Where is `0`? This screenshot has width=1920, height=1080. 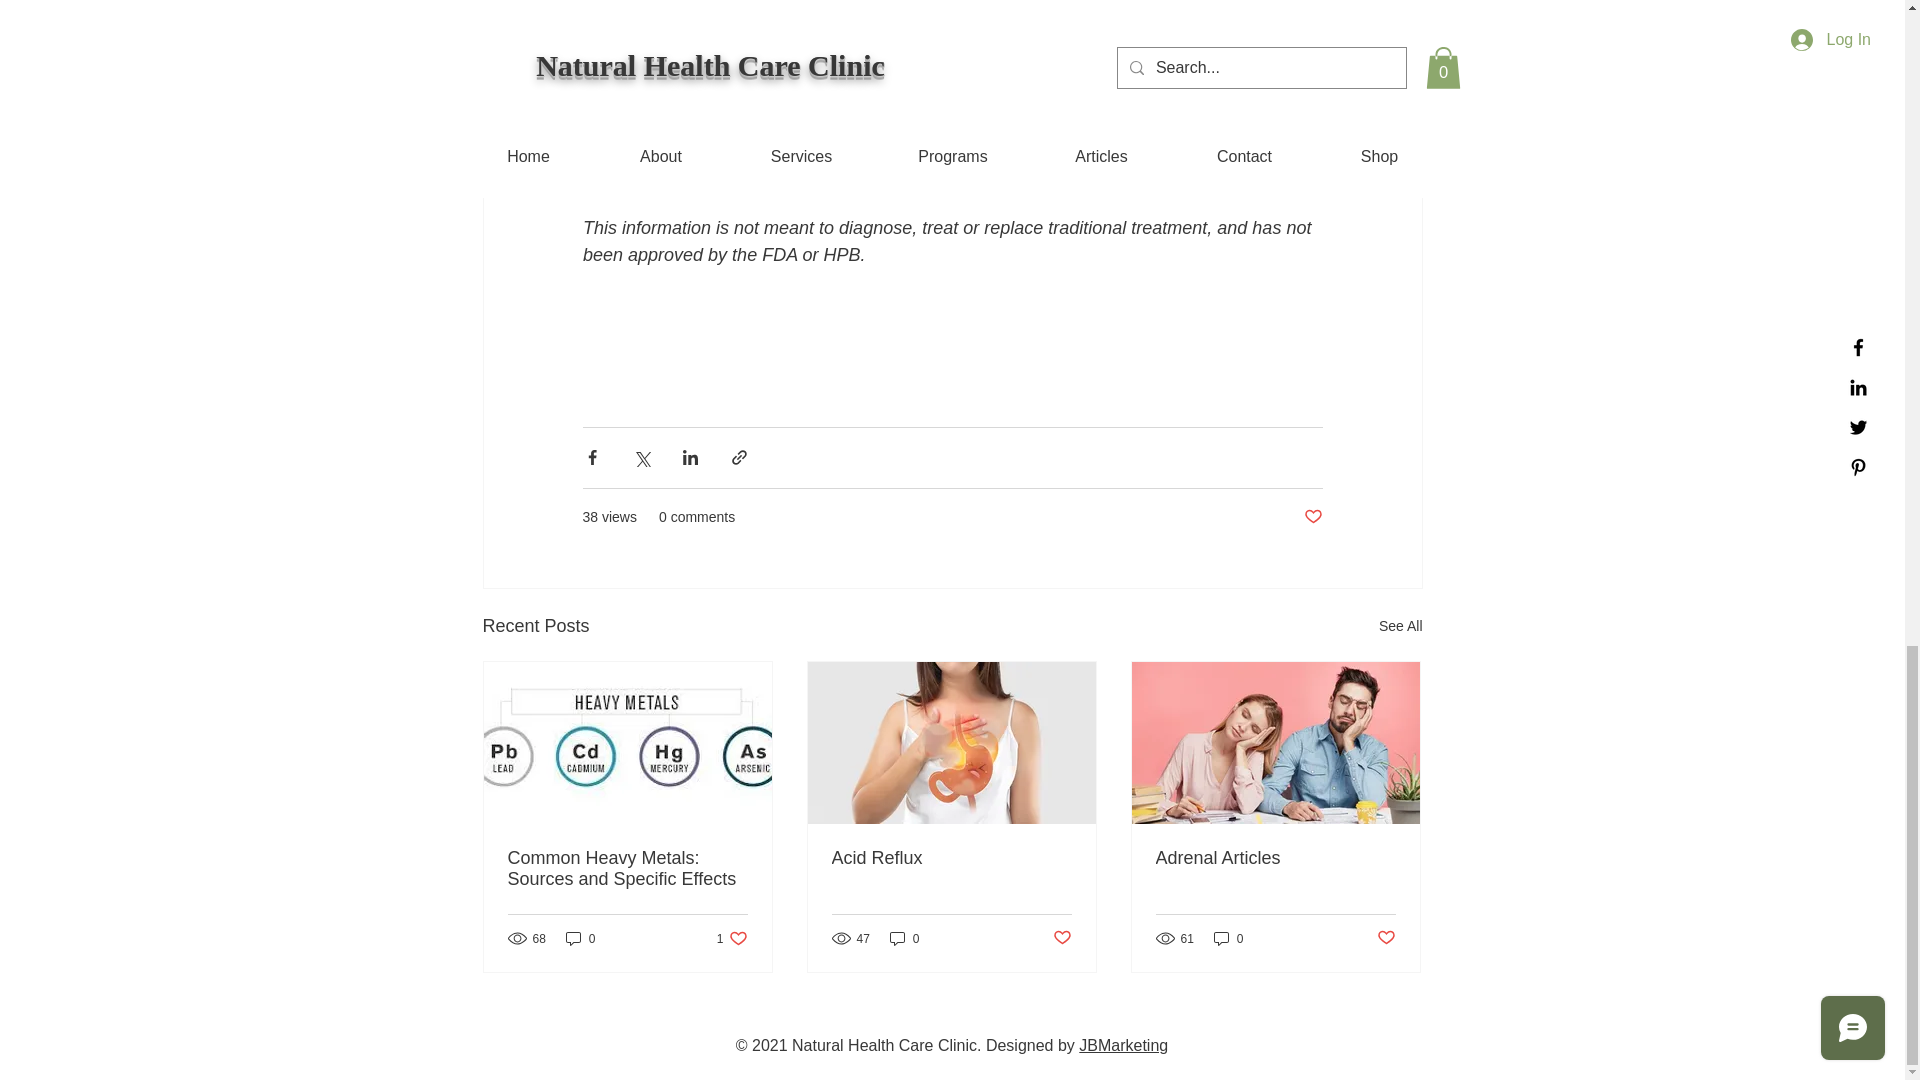
0 is located at coordinates (904, 938).